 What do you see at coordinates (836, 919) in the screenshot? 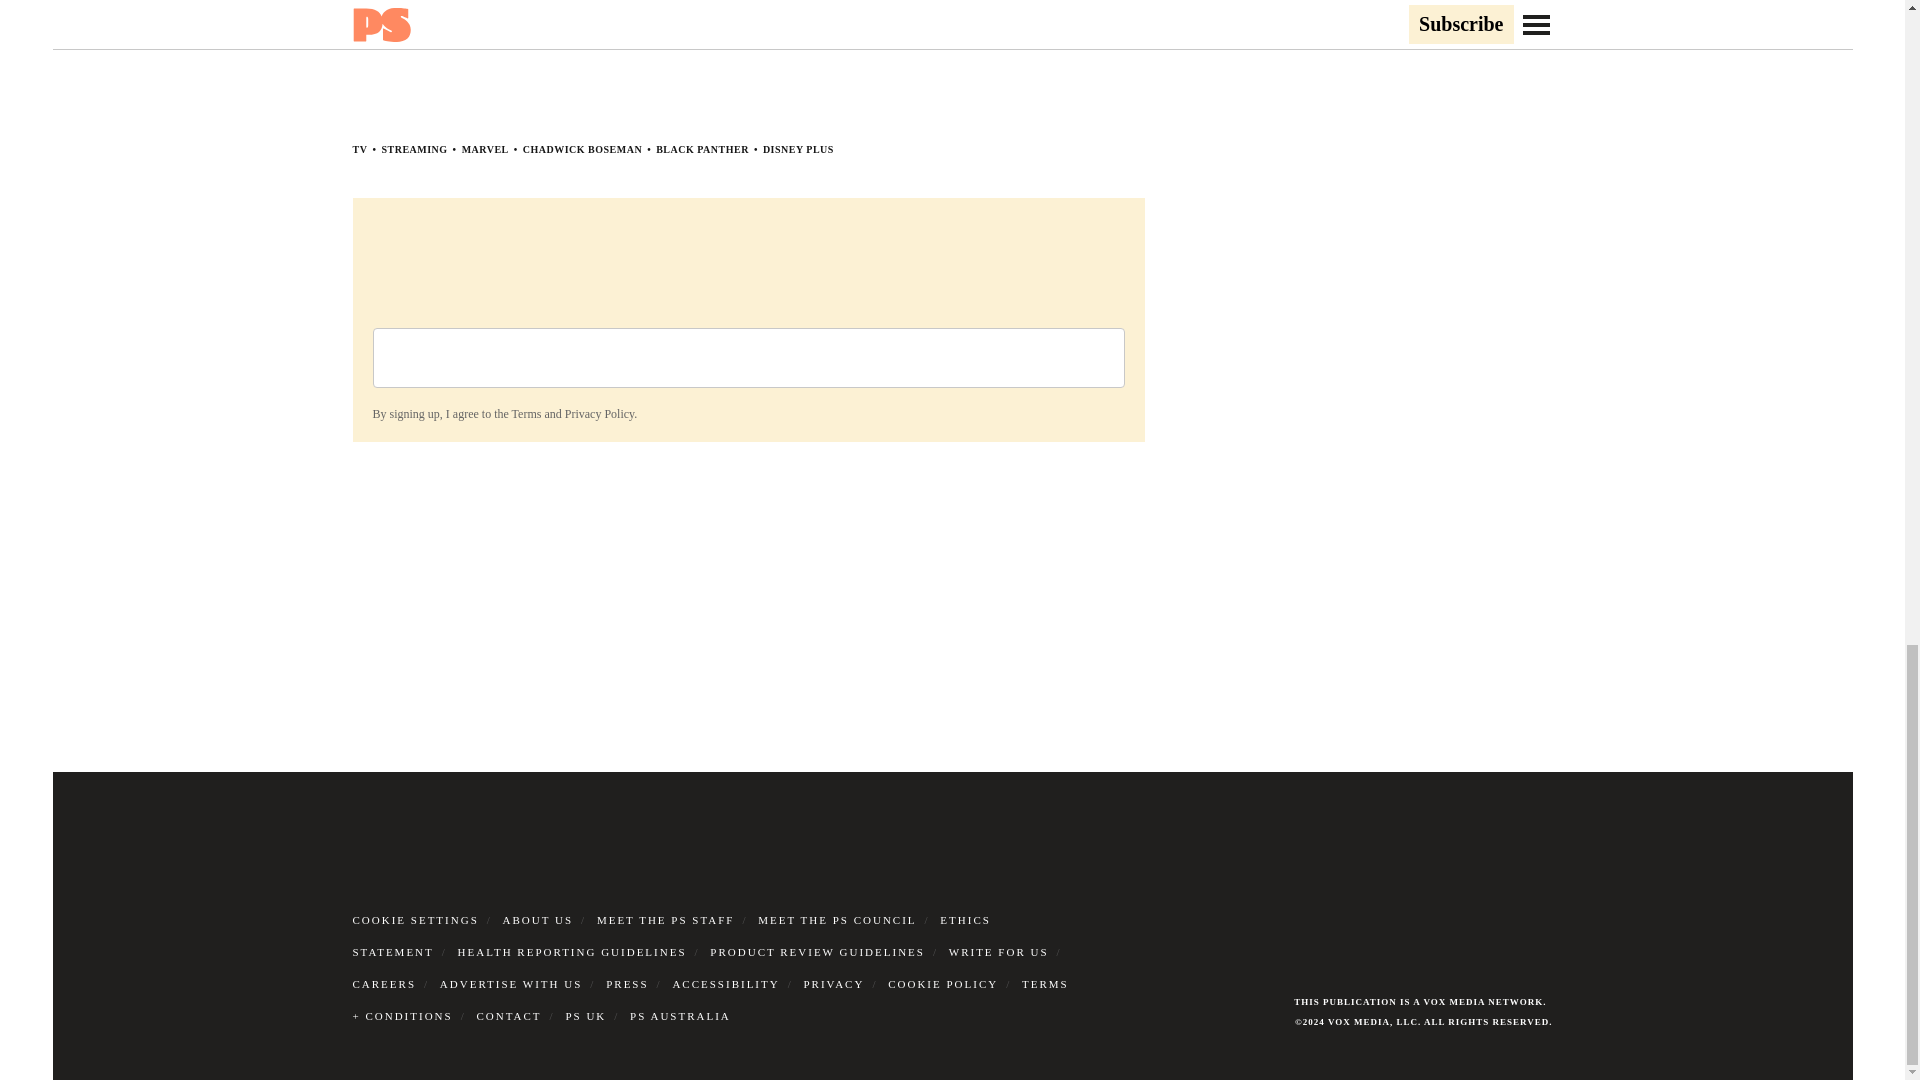
I see `MEET THE PS COUNCIL` at bounding box center [836, 919].